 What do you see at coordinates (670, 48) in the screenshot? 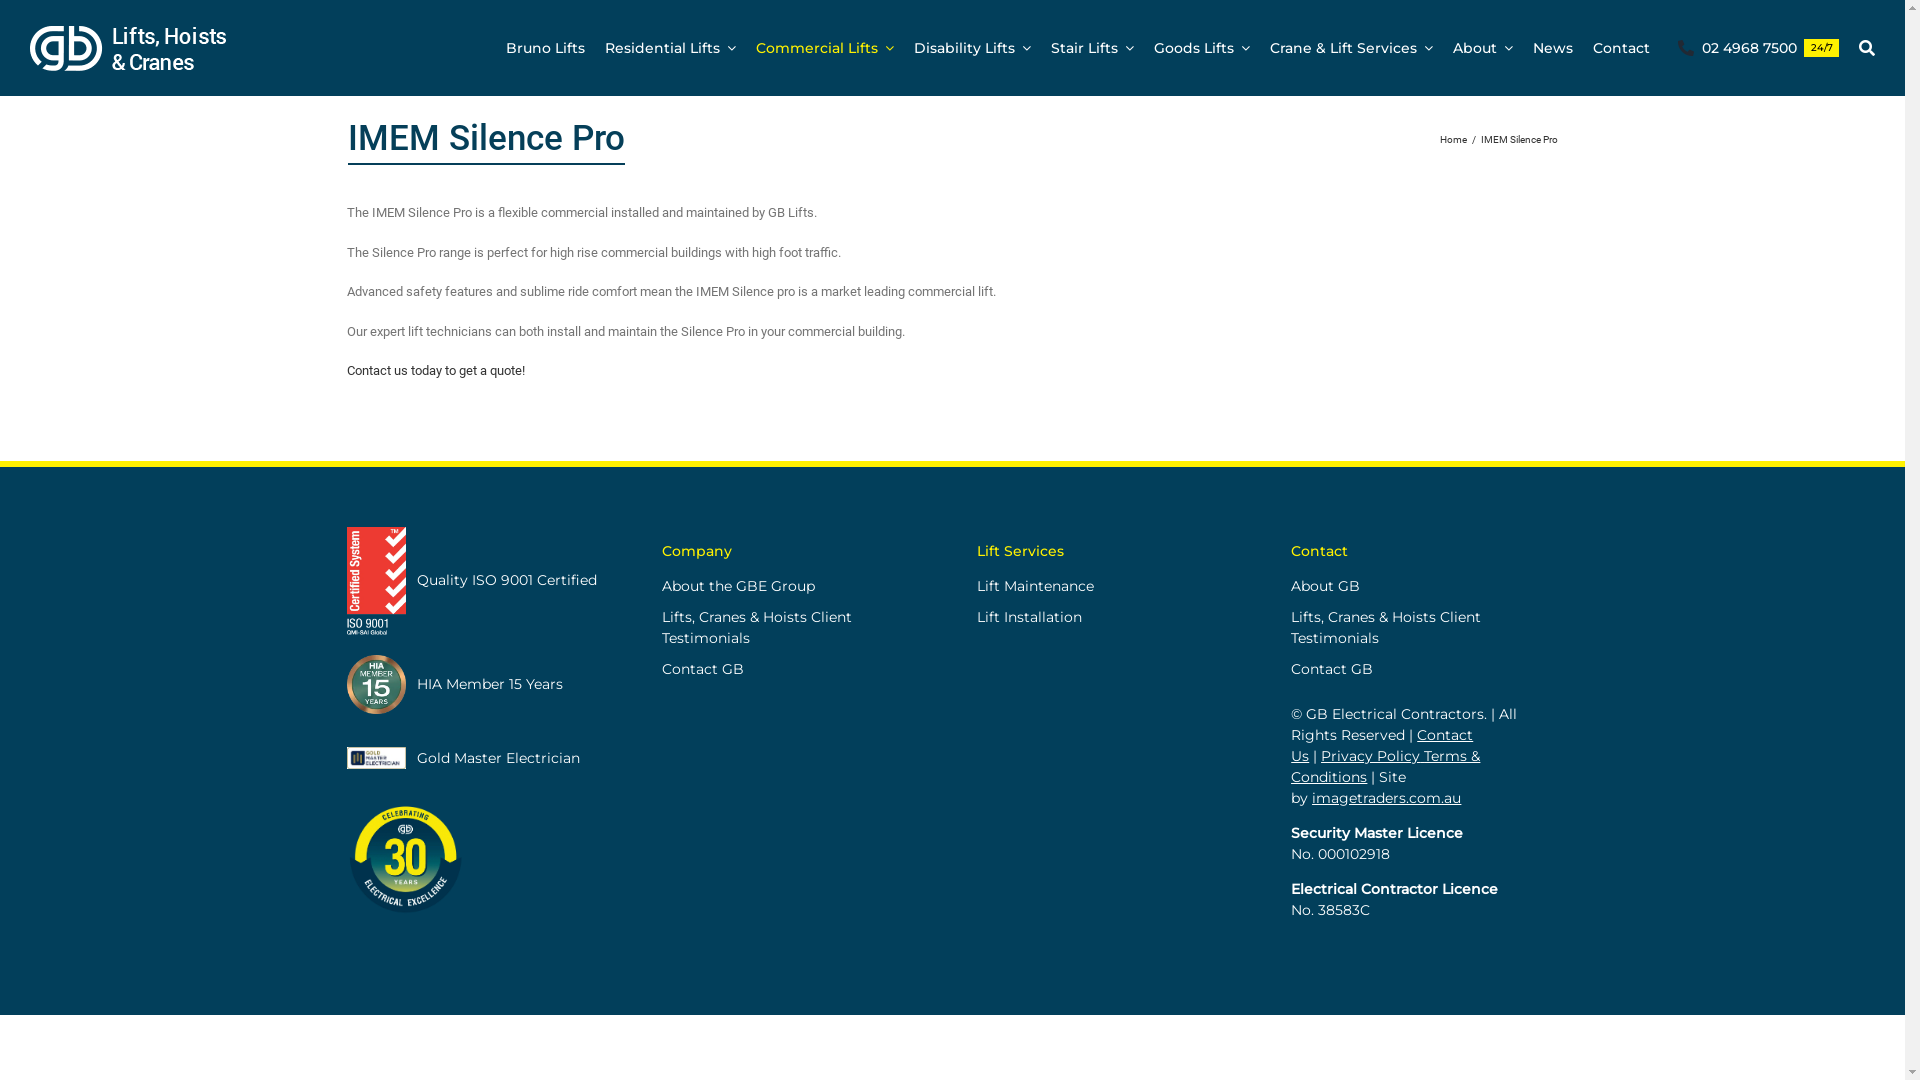
I see `Residential Lifts` at bounding box center [670, 48].